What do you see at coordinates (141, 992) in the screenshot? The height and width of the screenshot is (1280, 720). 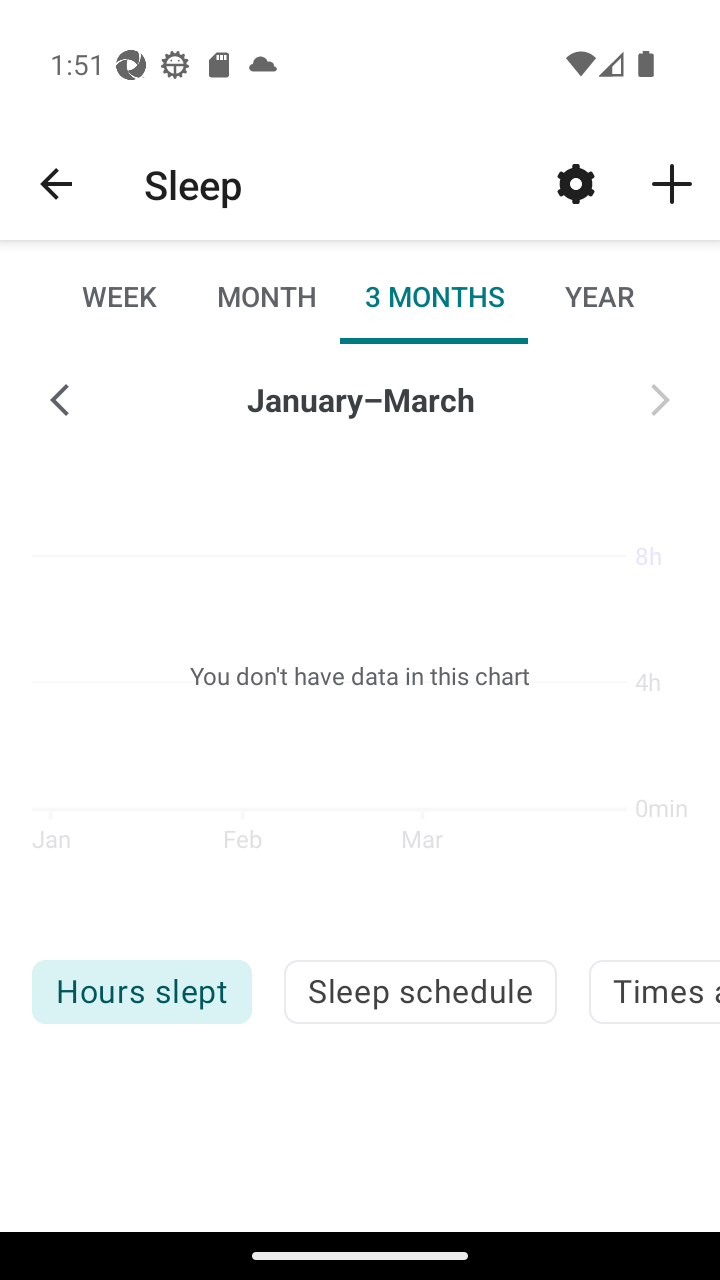 I see `Hours slept` at bounding box center [141, 992].